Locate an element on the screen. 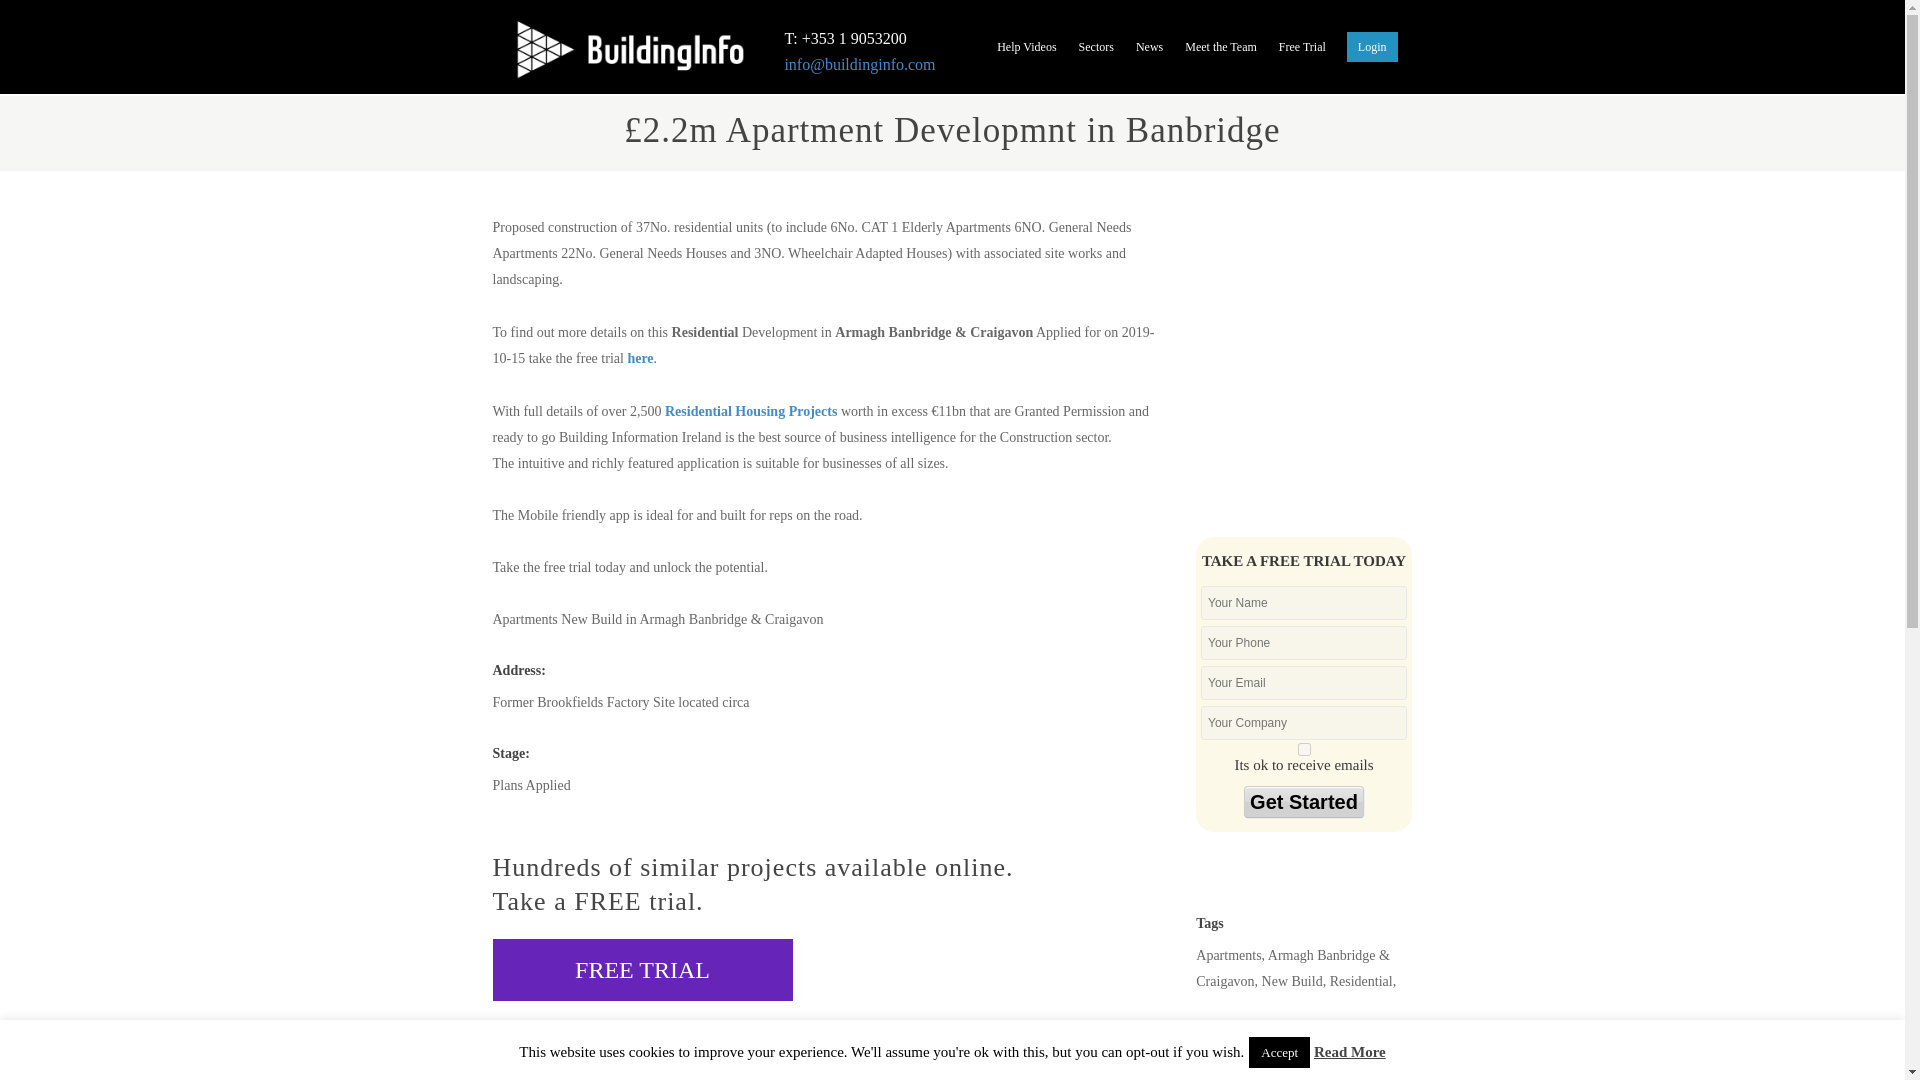 This screenshot has height=1080, width=1920. Accept is located at coordinates (1279, 1052).